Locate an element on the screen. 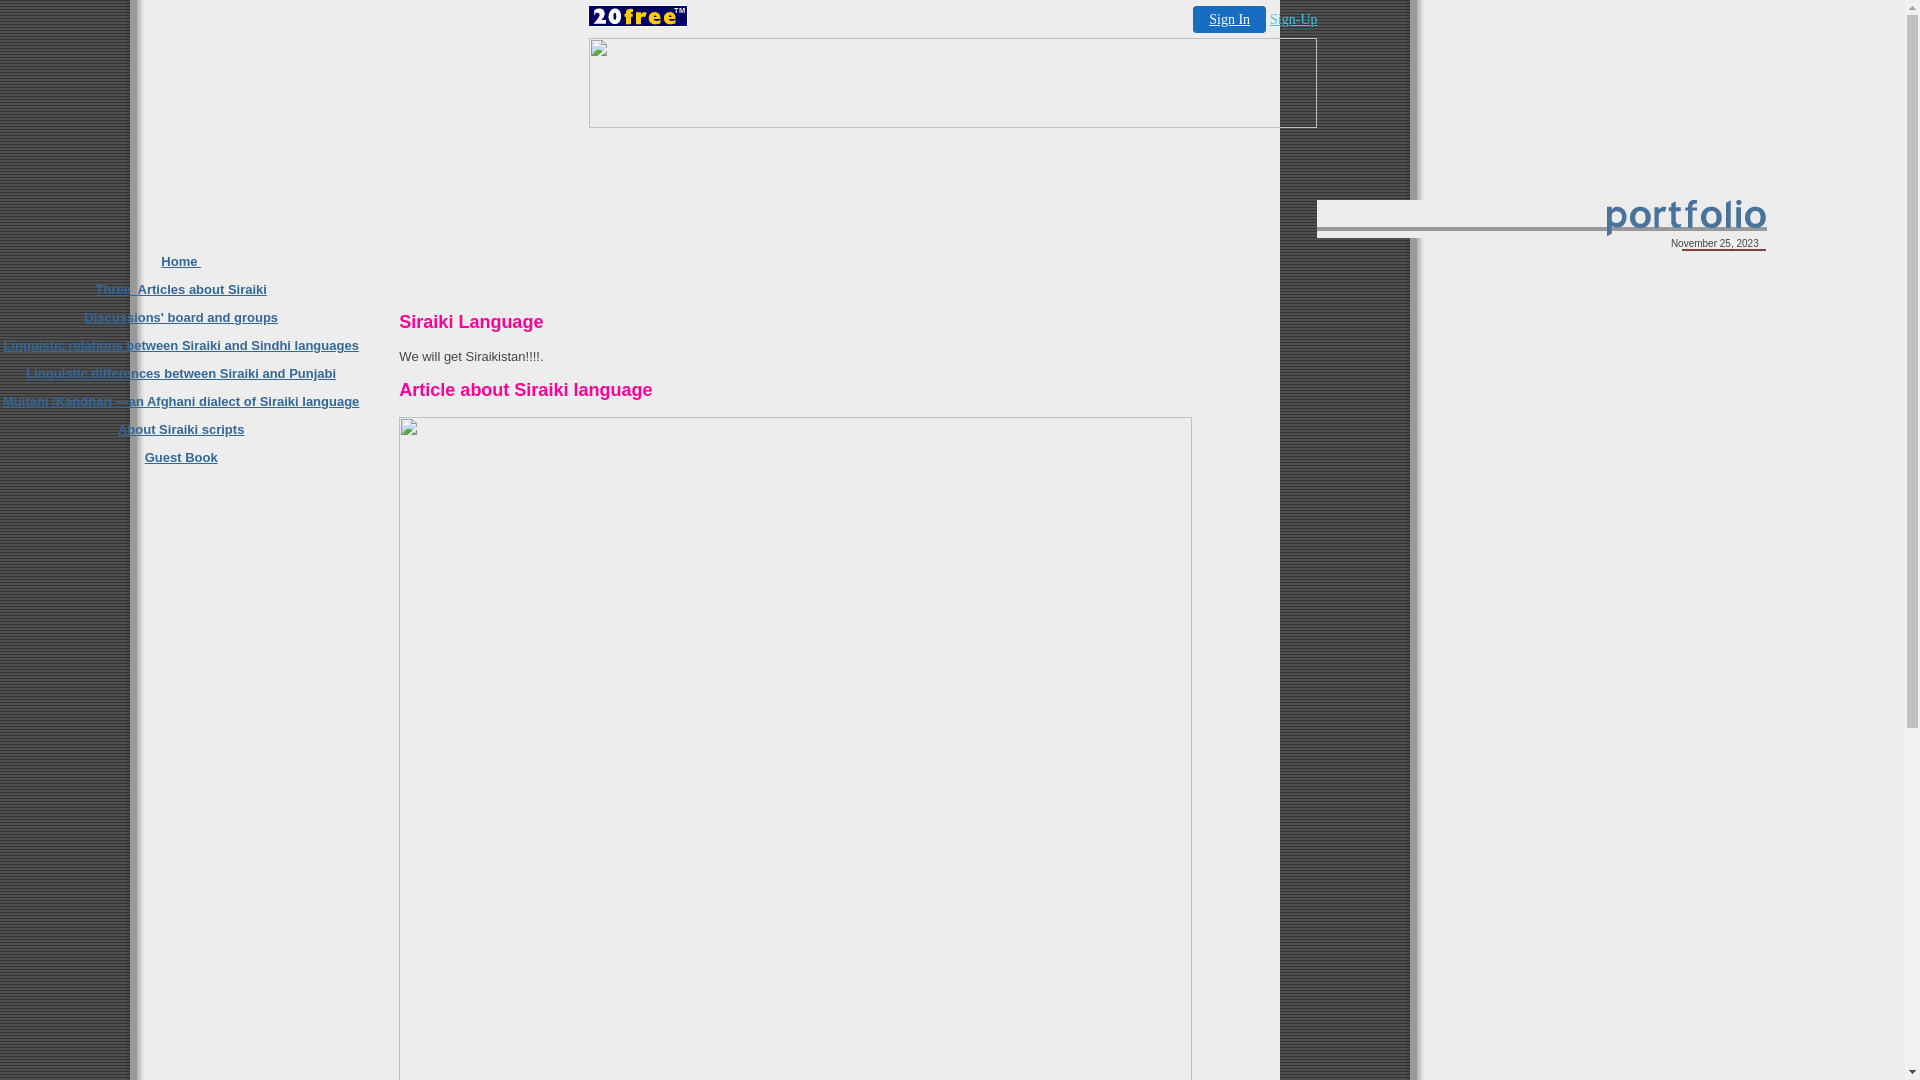  About Siraiki scripts is located at coordinates (181, 430).